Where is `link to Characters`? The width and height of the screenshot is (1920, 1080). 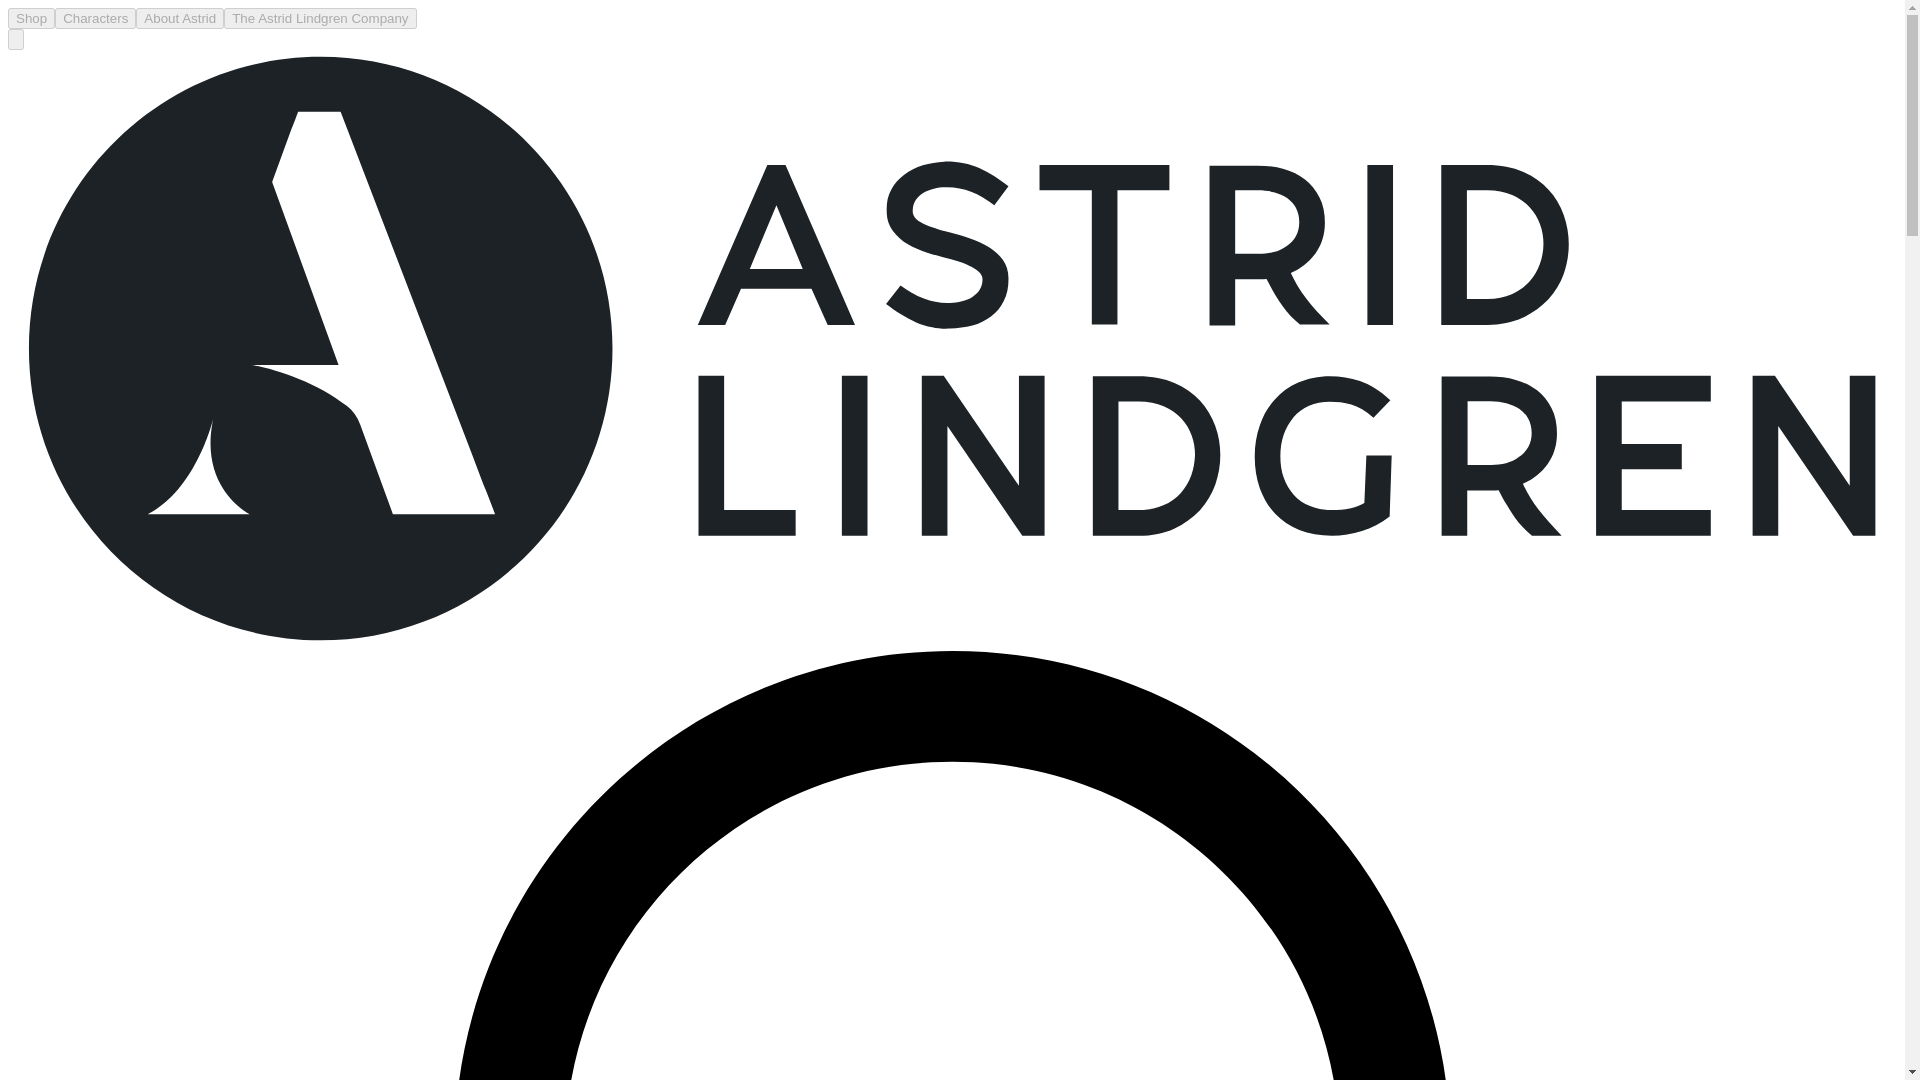
link to Characters is located at coordinates (96, 18).